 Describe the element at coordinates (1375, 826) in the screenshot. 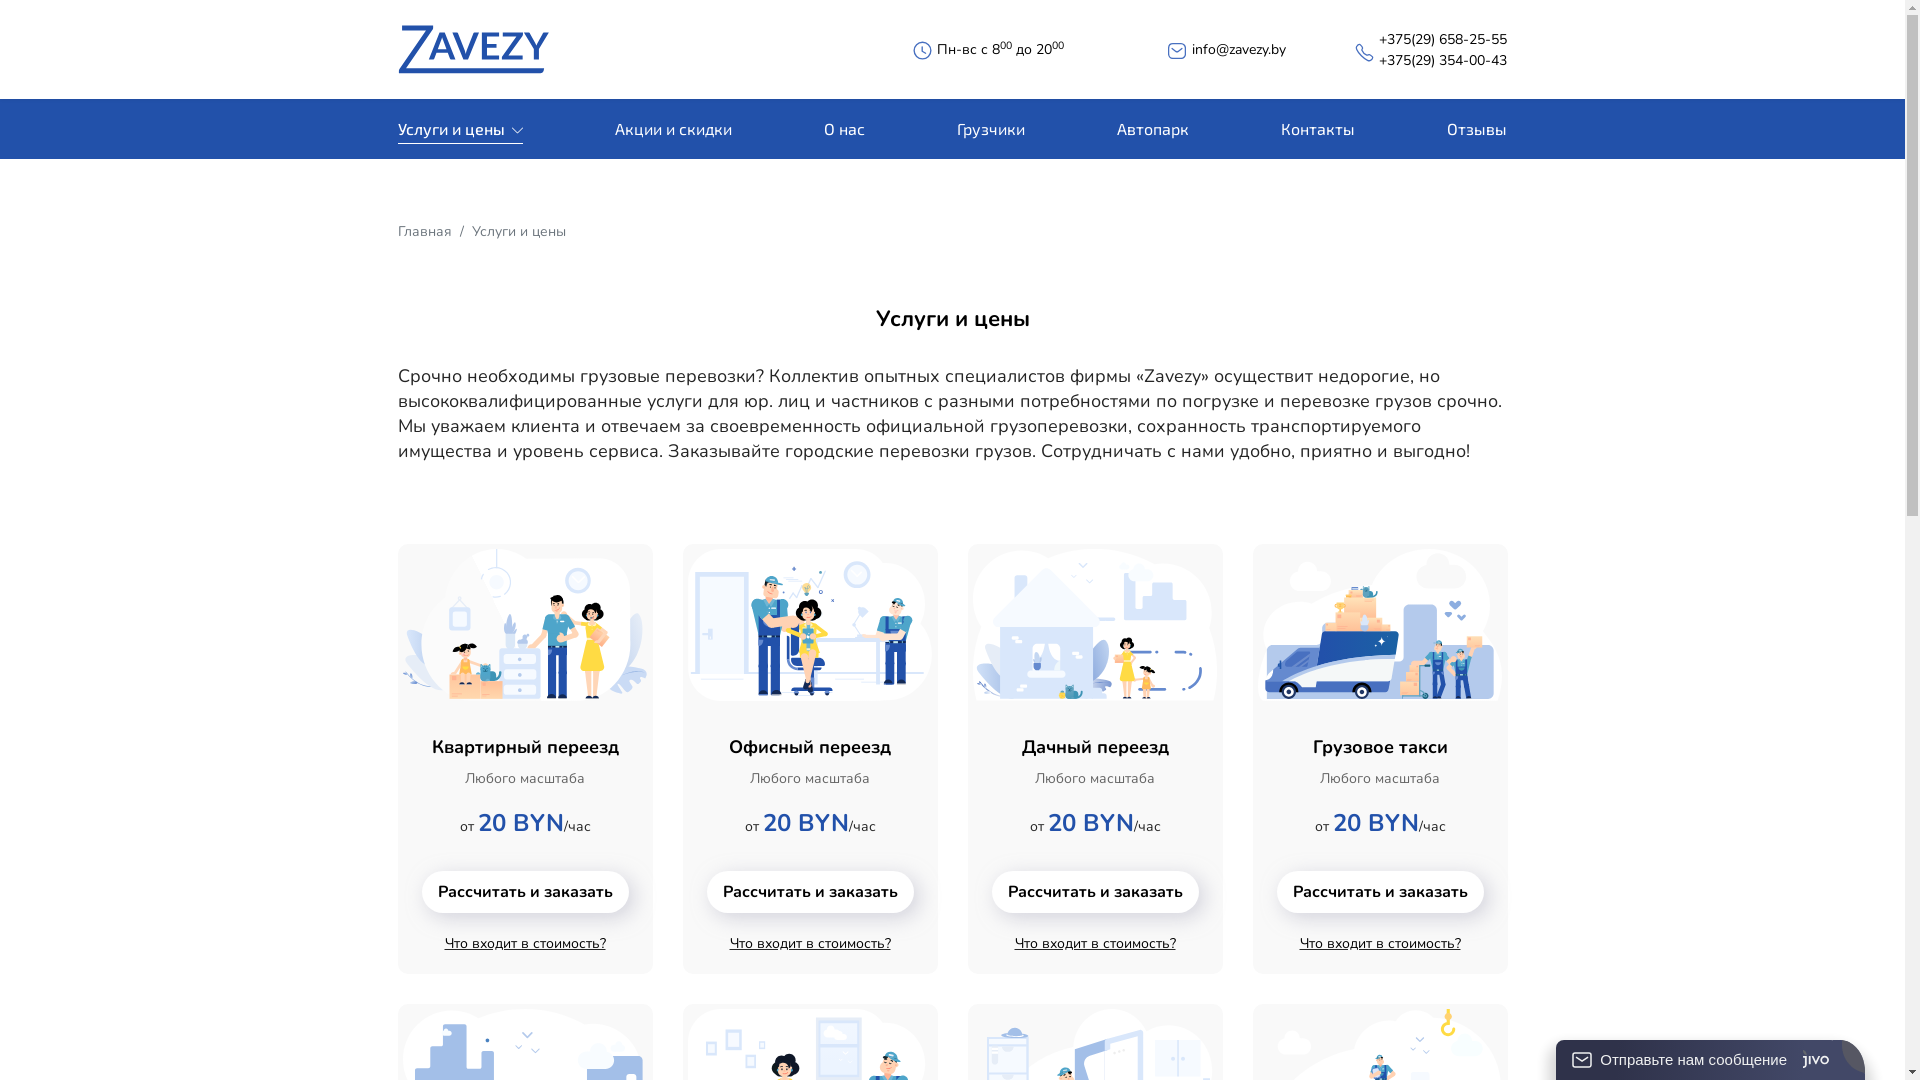

I see `20 BYN` at that location.